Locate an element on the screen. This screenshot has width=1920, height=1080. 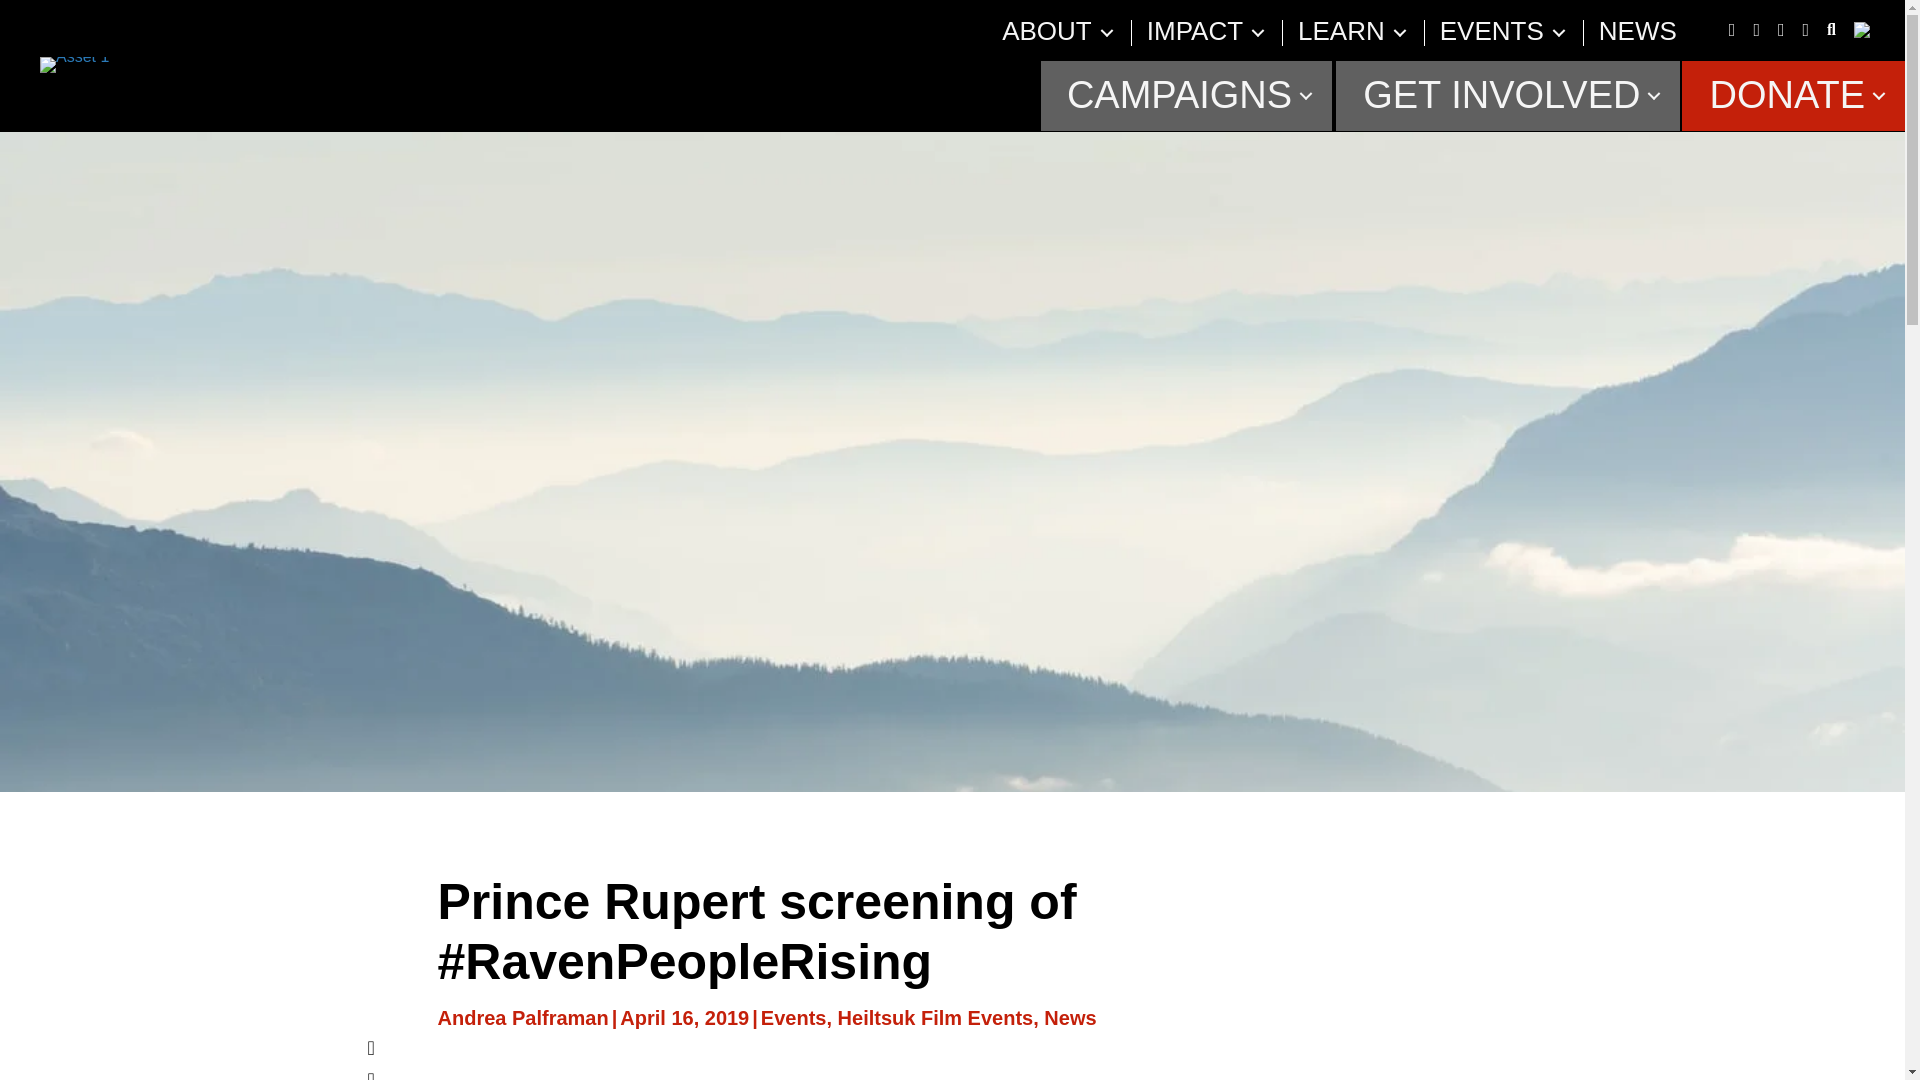
CAMPAIGNS is located at coordinates (1186, 95).